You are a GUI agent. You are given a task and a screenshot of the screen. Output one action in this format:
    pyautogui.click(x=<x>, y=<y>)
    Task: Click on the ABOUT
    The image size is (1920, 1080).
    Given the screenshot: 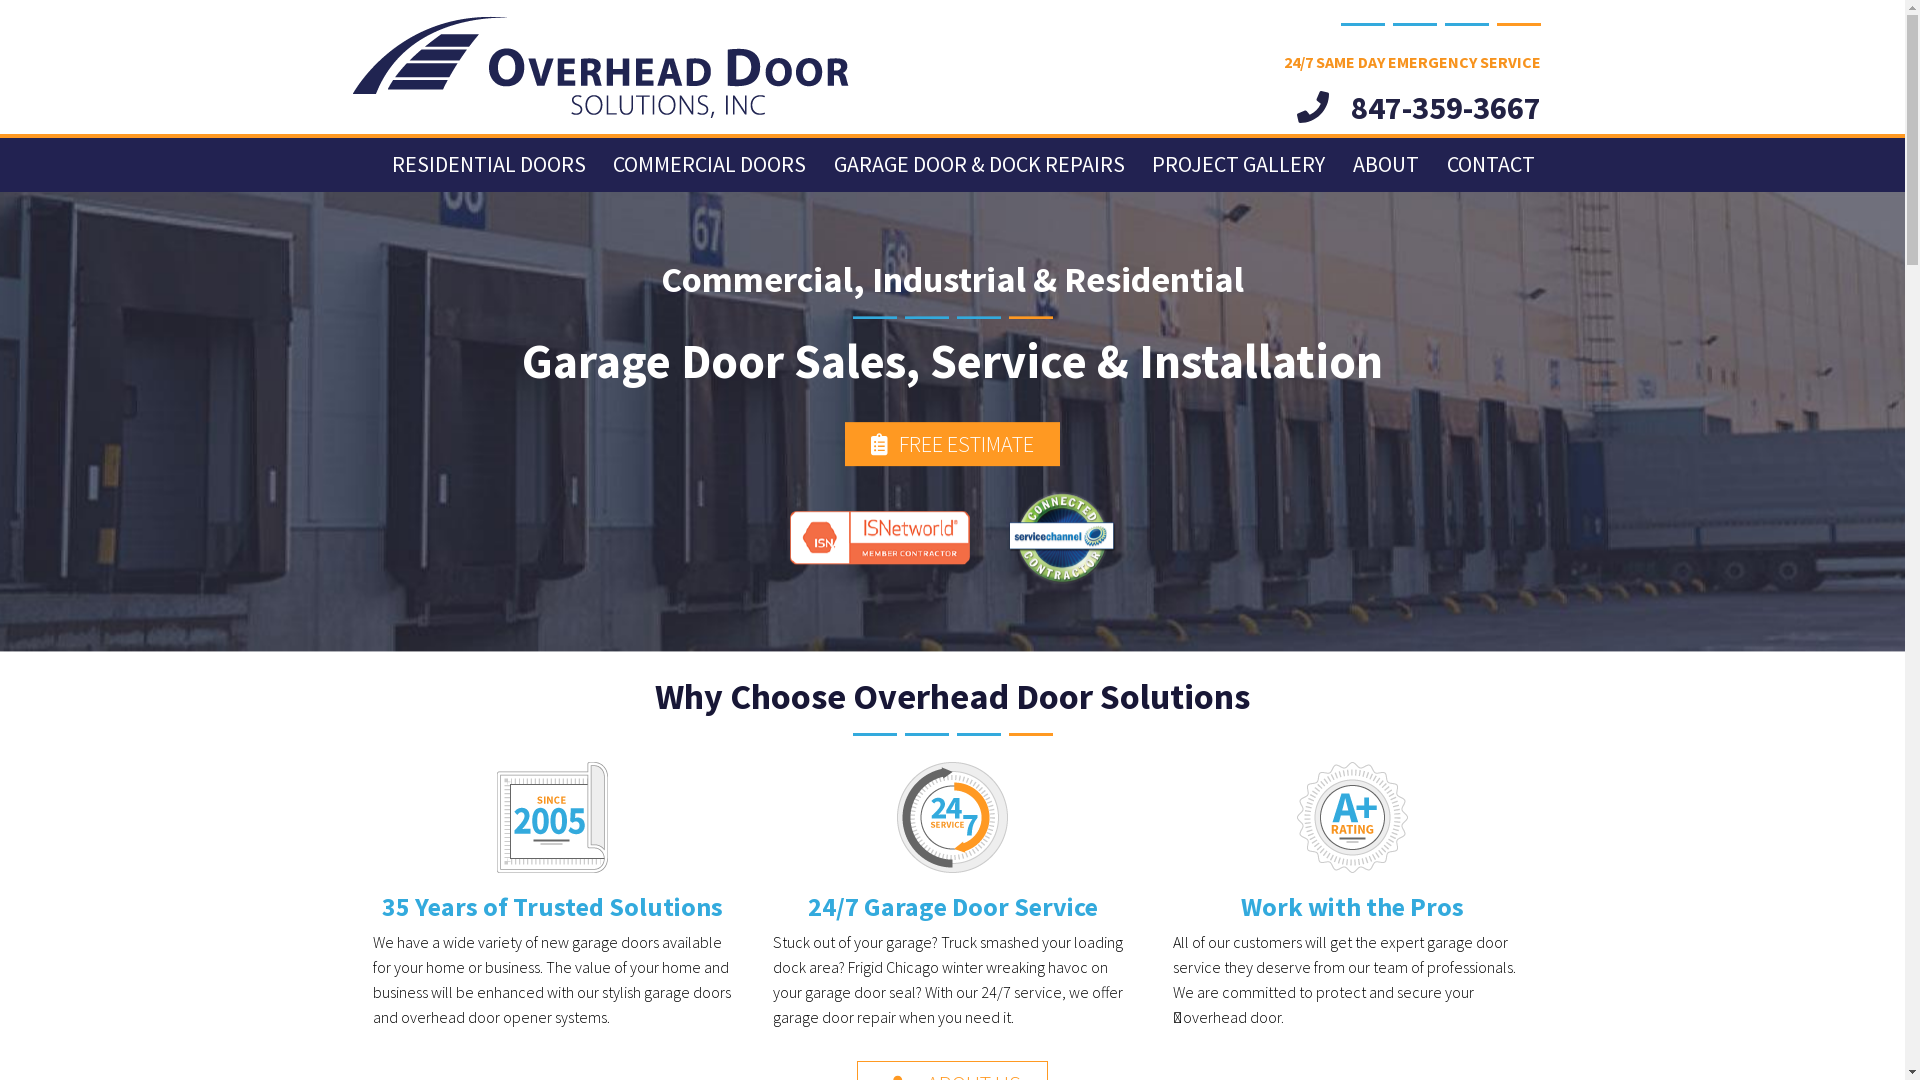 What is the action you would take?
    pyautogui.click(x=1386, y=164)
    